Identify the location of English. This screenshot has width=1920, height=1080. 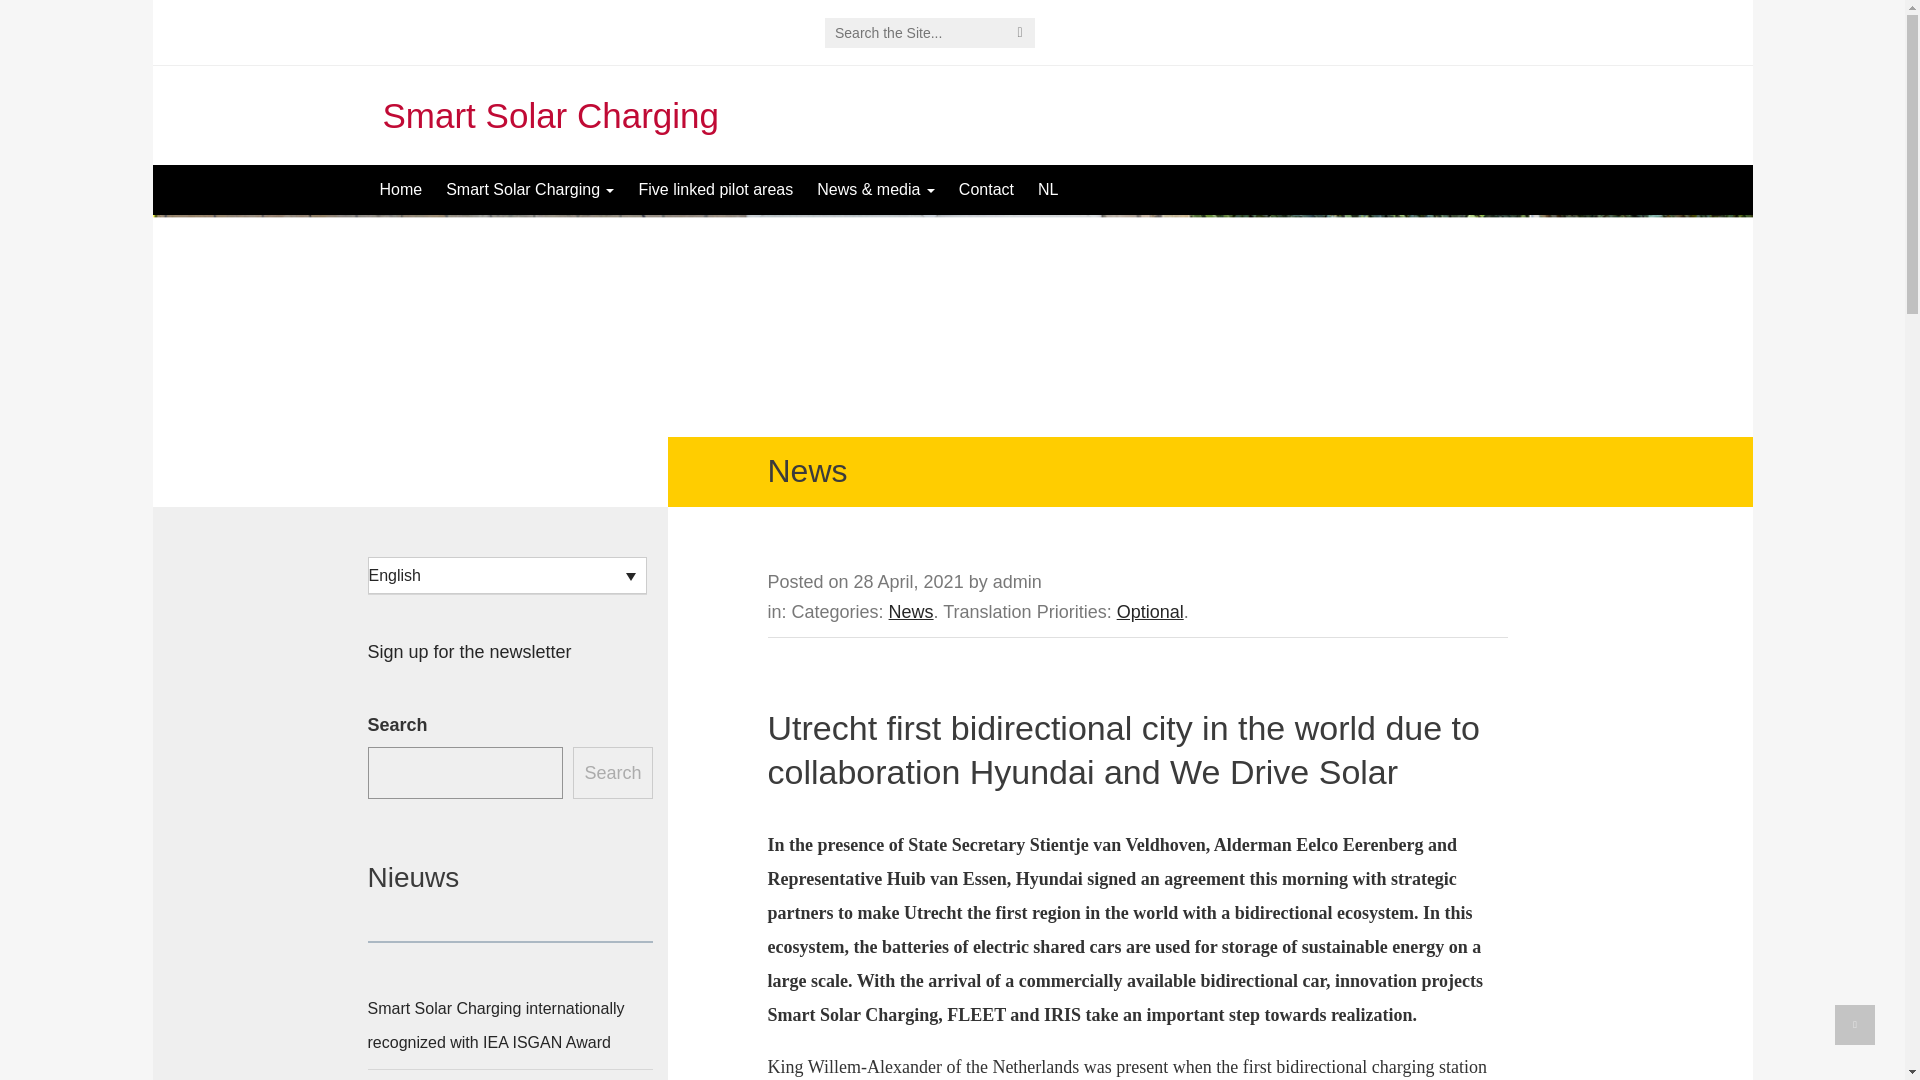
(508, 576).